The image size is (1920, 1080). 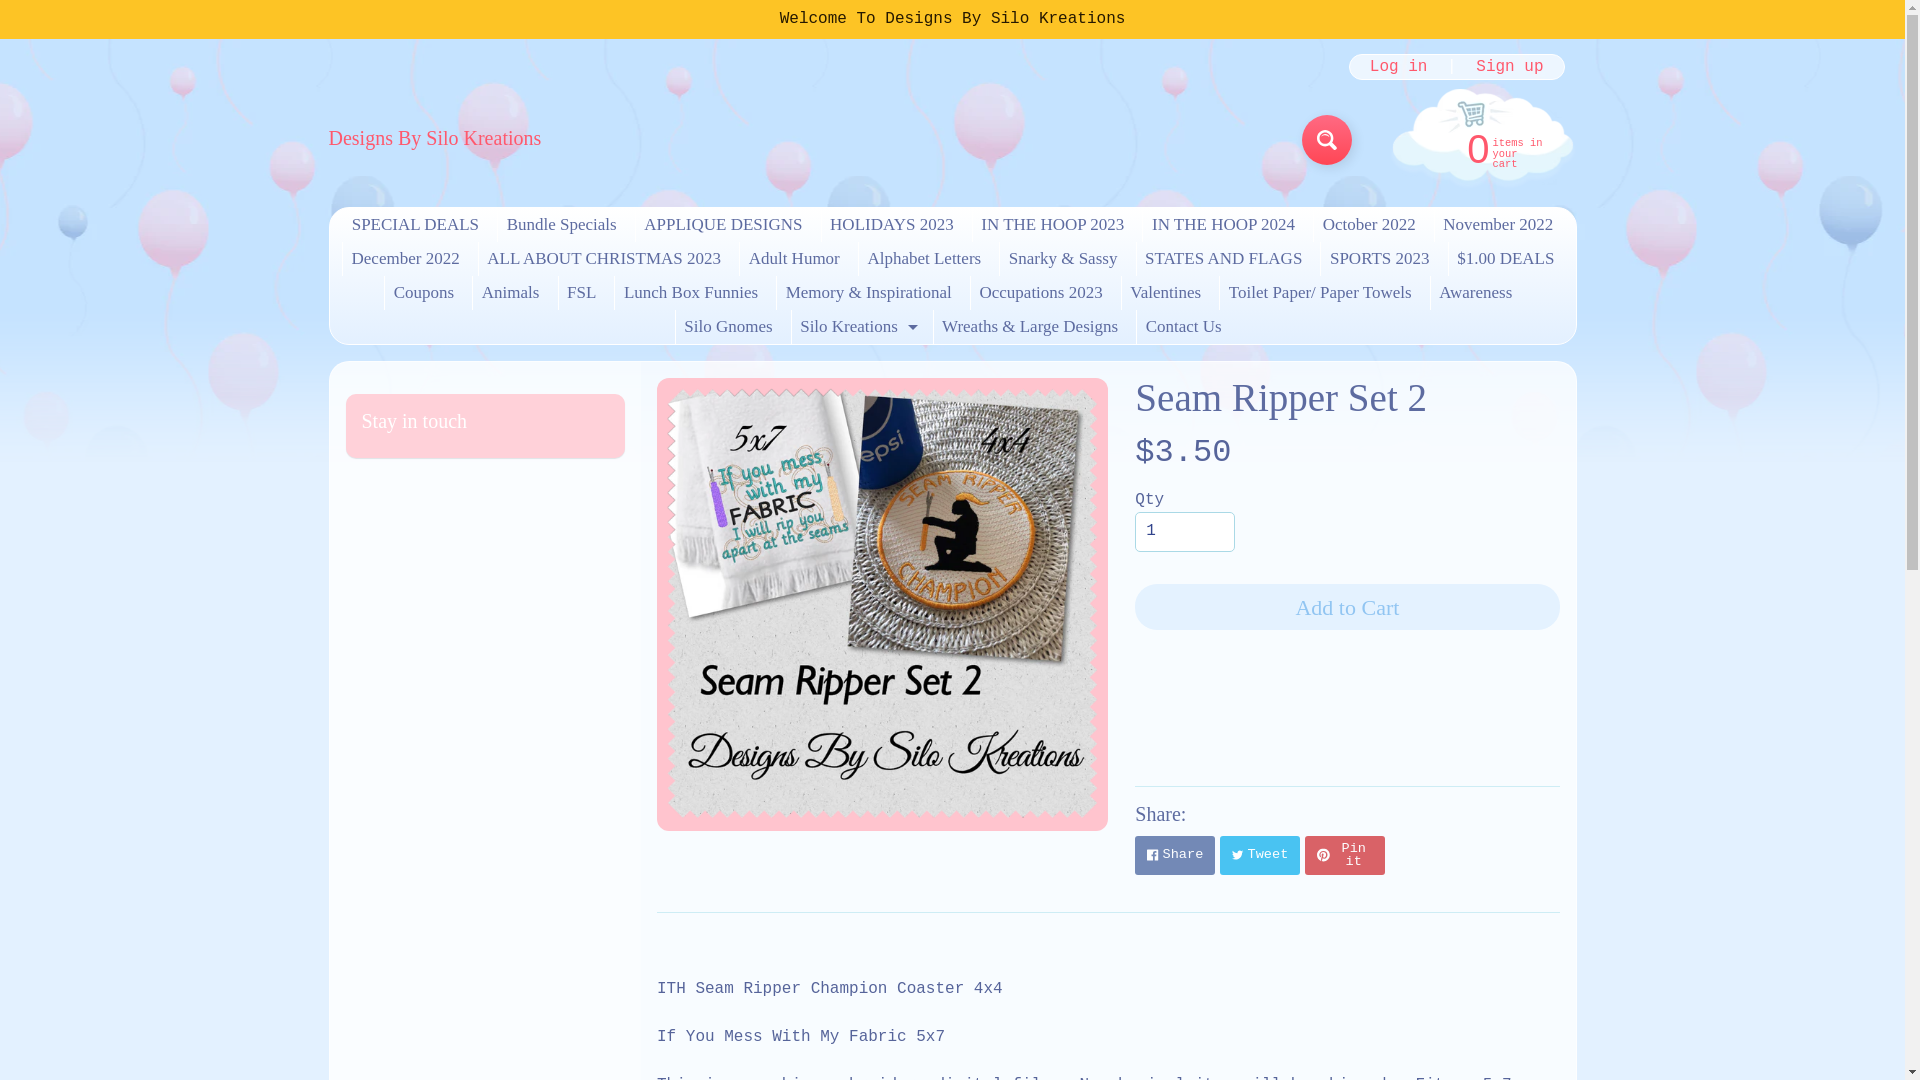 I want to click on HOLIDAYS 2023, so click(x=434, y=138).